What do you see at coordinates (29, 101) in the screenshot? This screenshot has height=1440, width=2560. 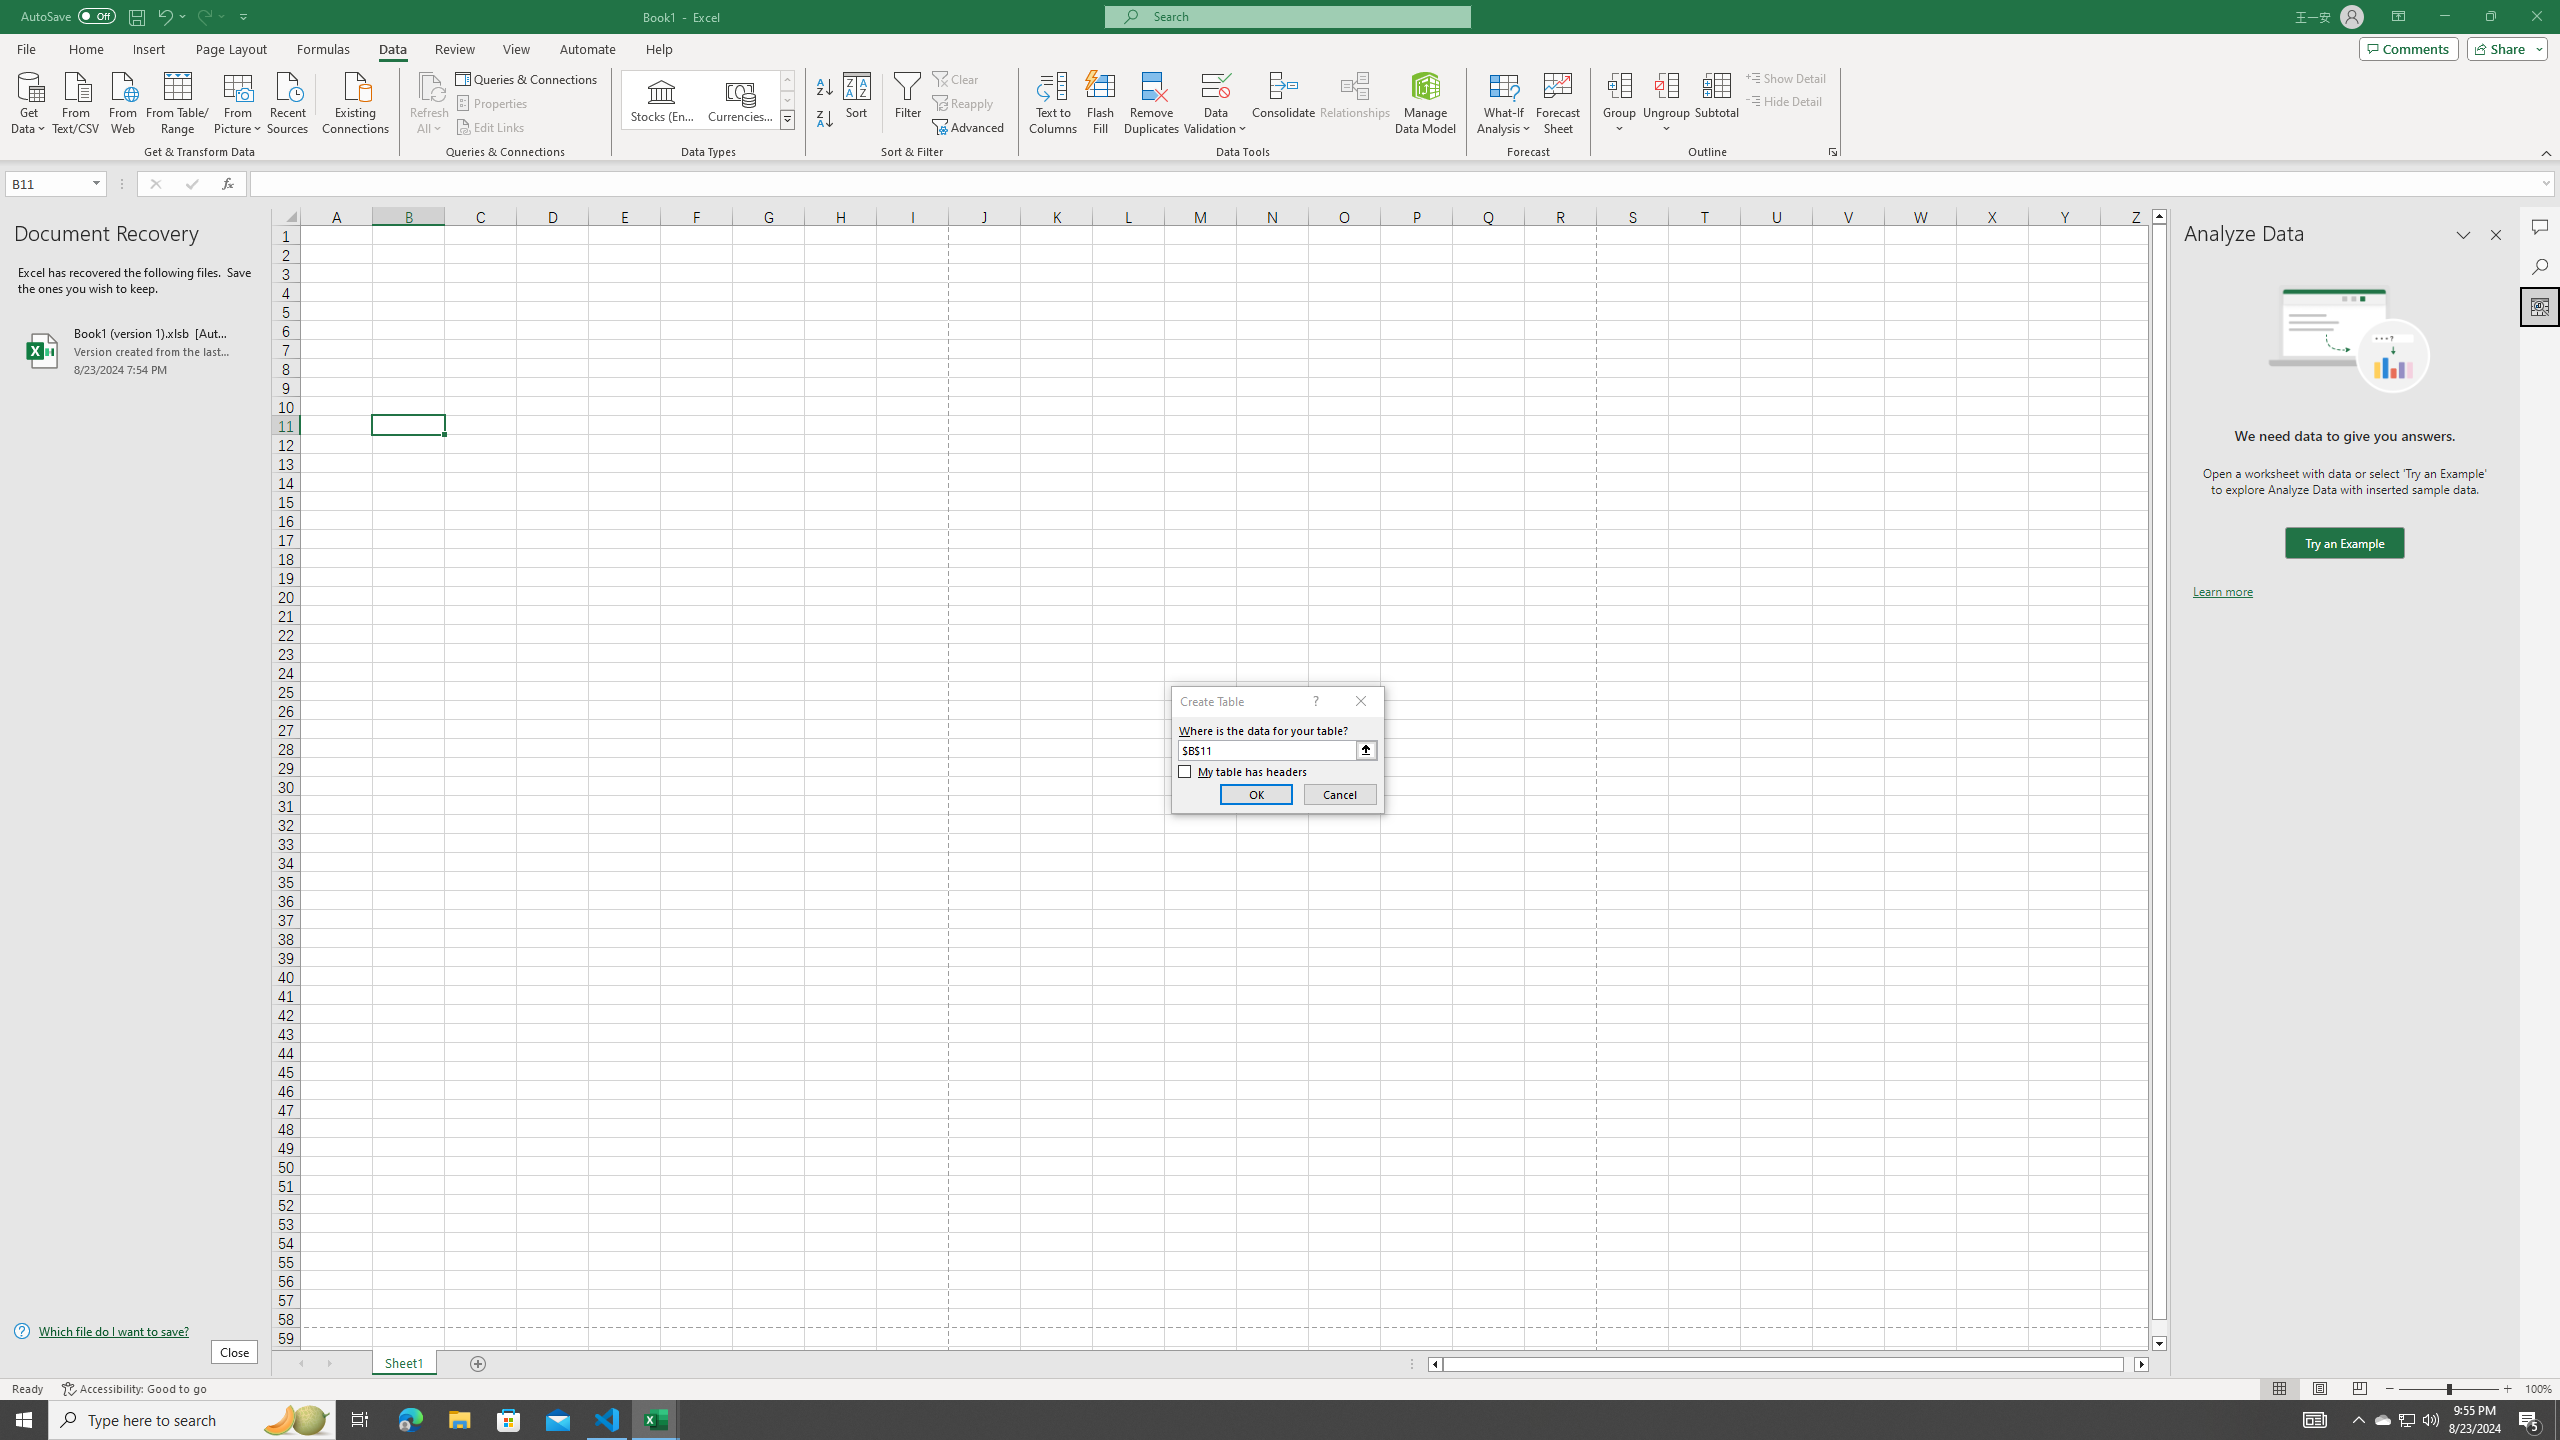 I see `Get Data` at bounding box center [29, 101].